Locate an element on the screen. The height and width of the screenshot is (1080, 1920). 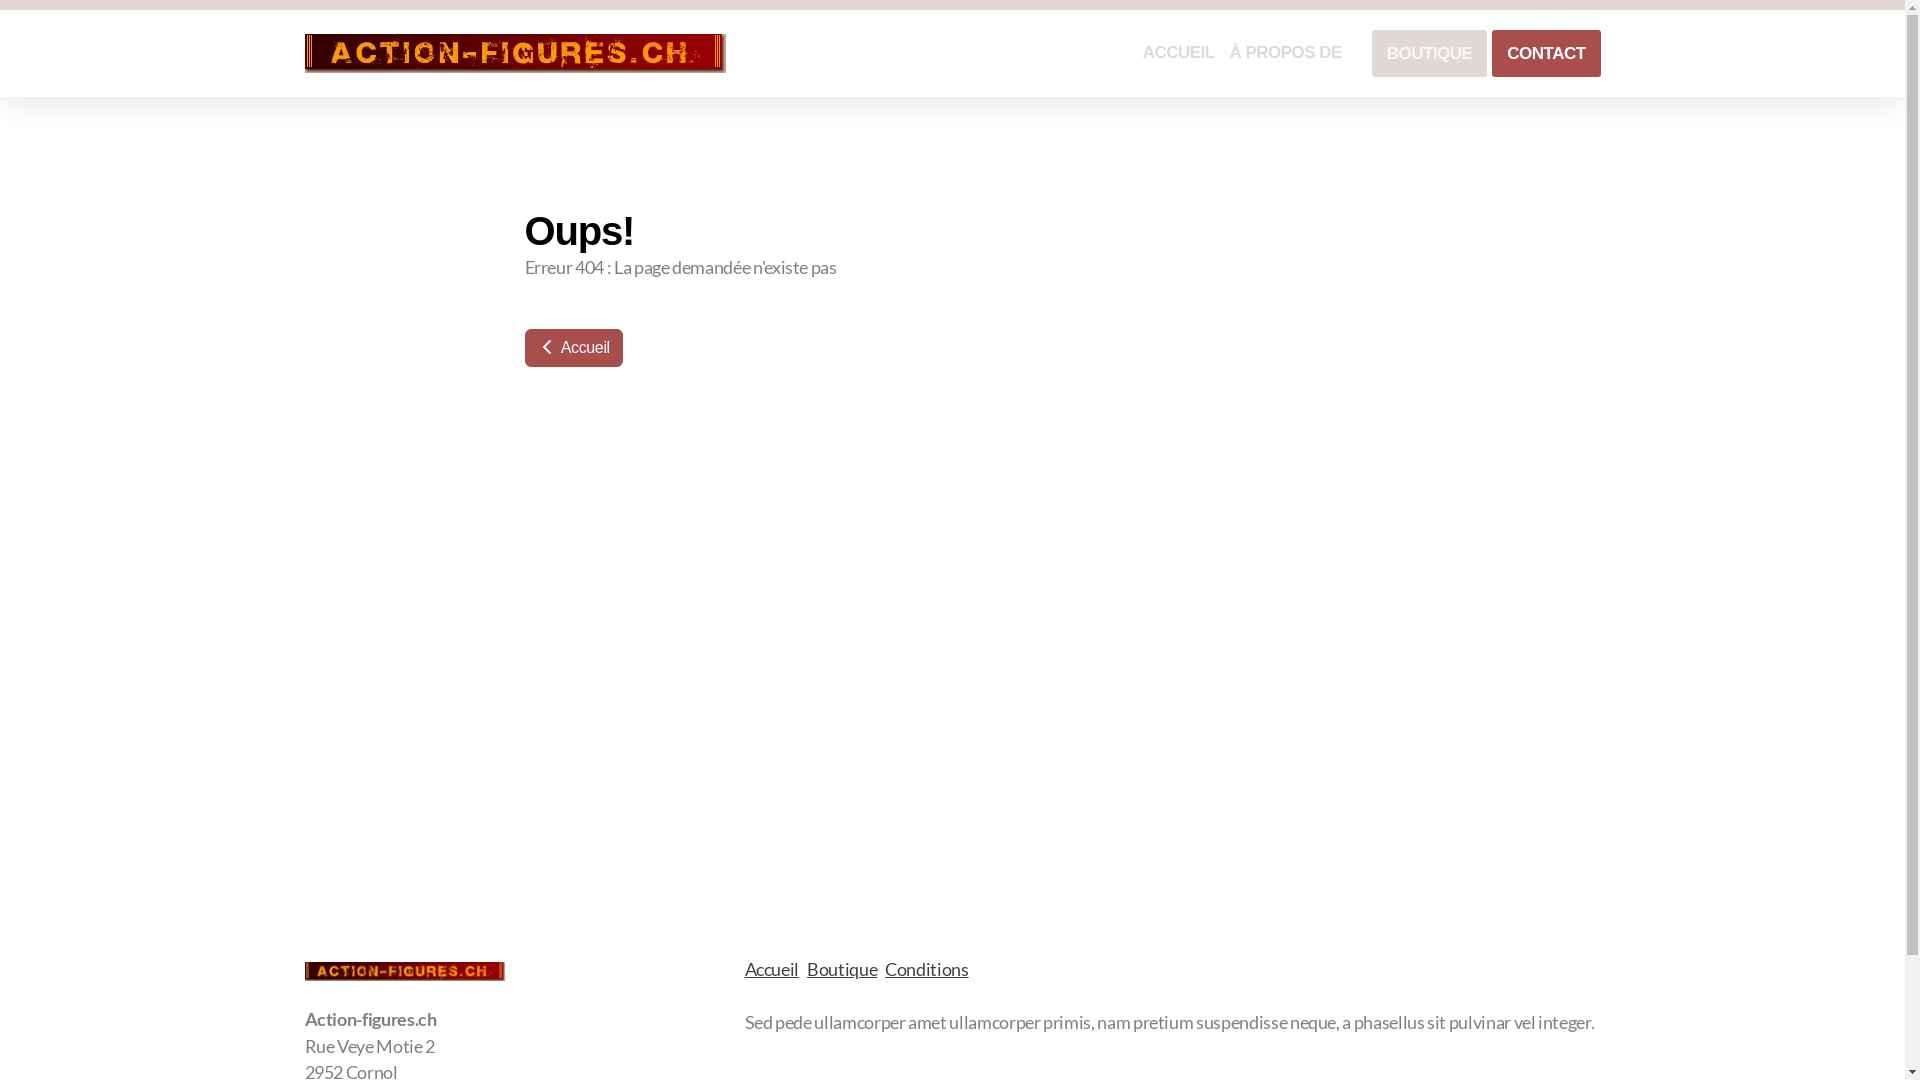
Boutique is located at coordinates (842, 970).